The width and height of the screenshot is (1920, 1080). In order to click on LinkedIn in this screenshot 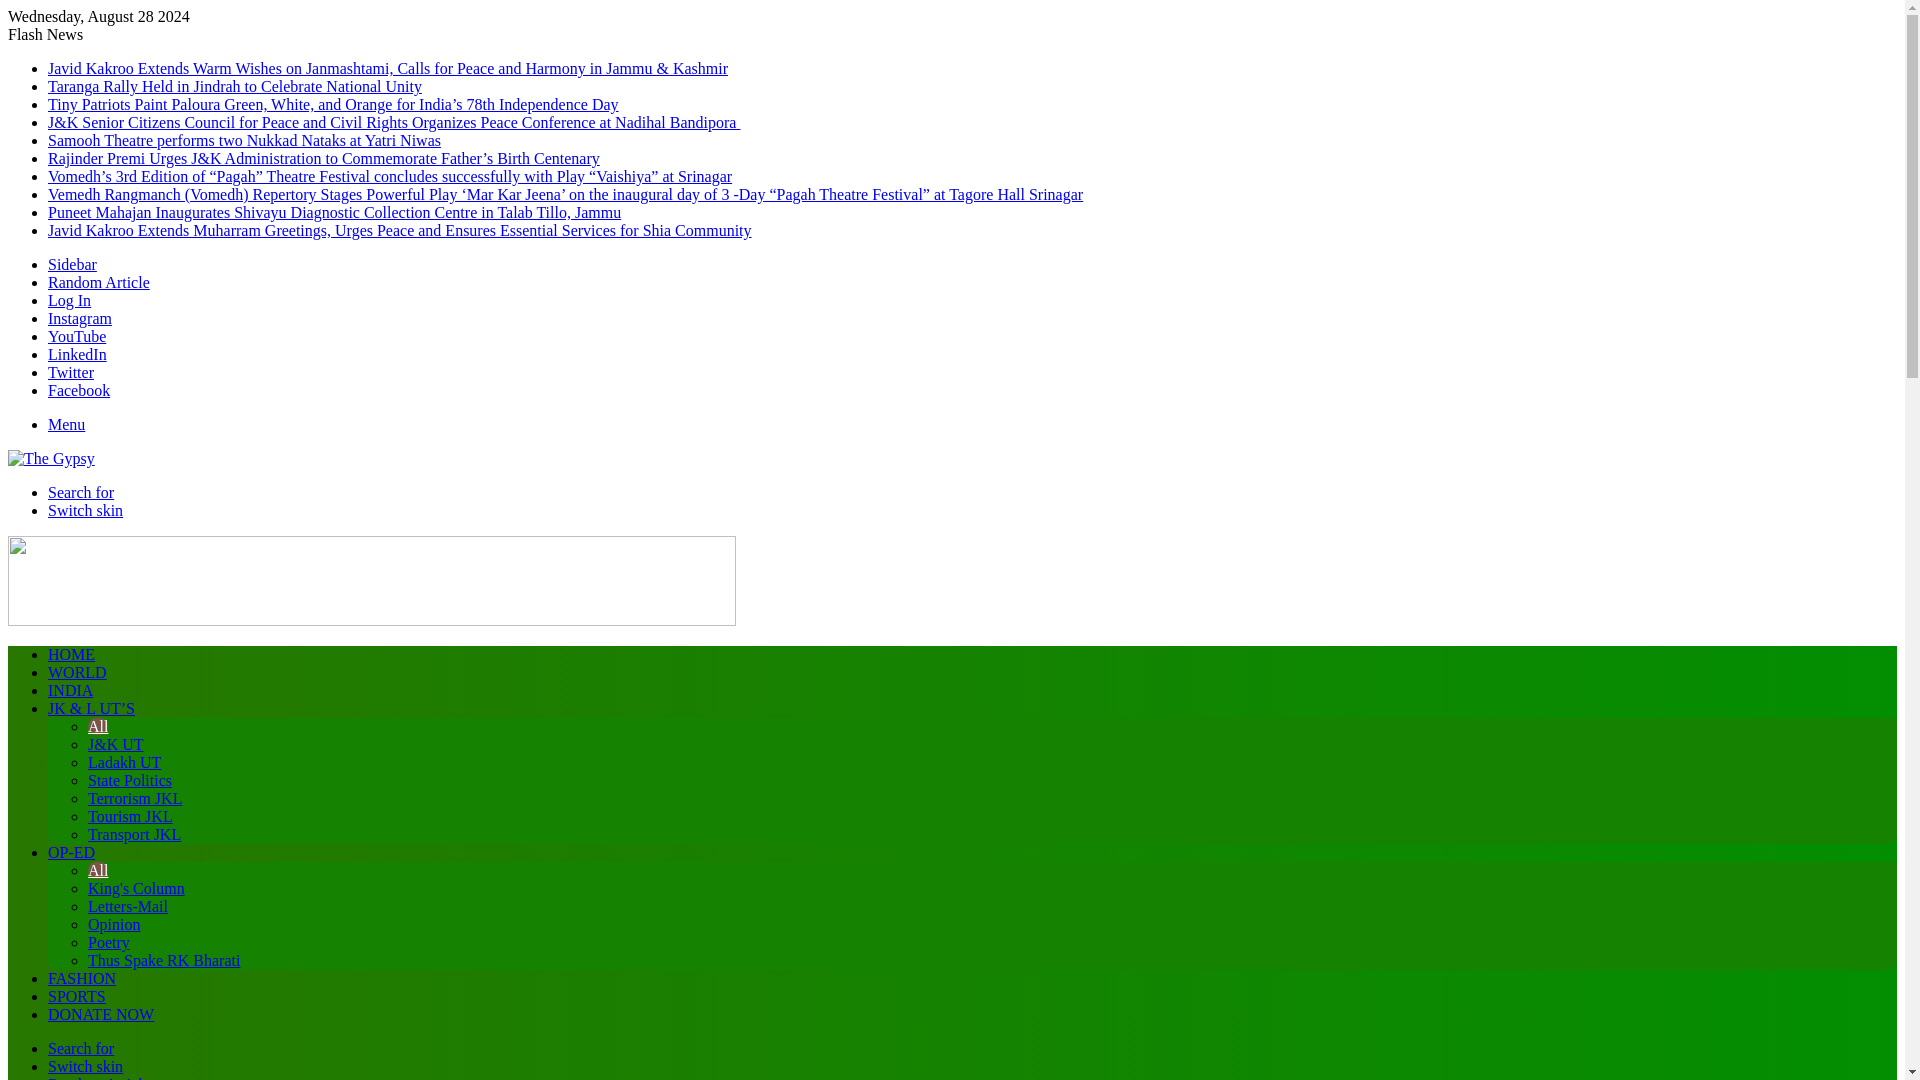, I will do `click(78, 354)`.